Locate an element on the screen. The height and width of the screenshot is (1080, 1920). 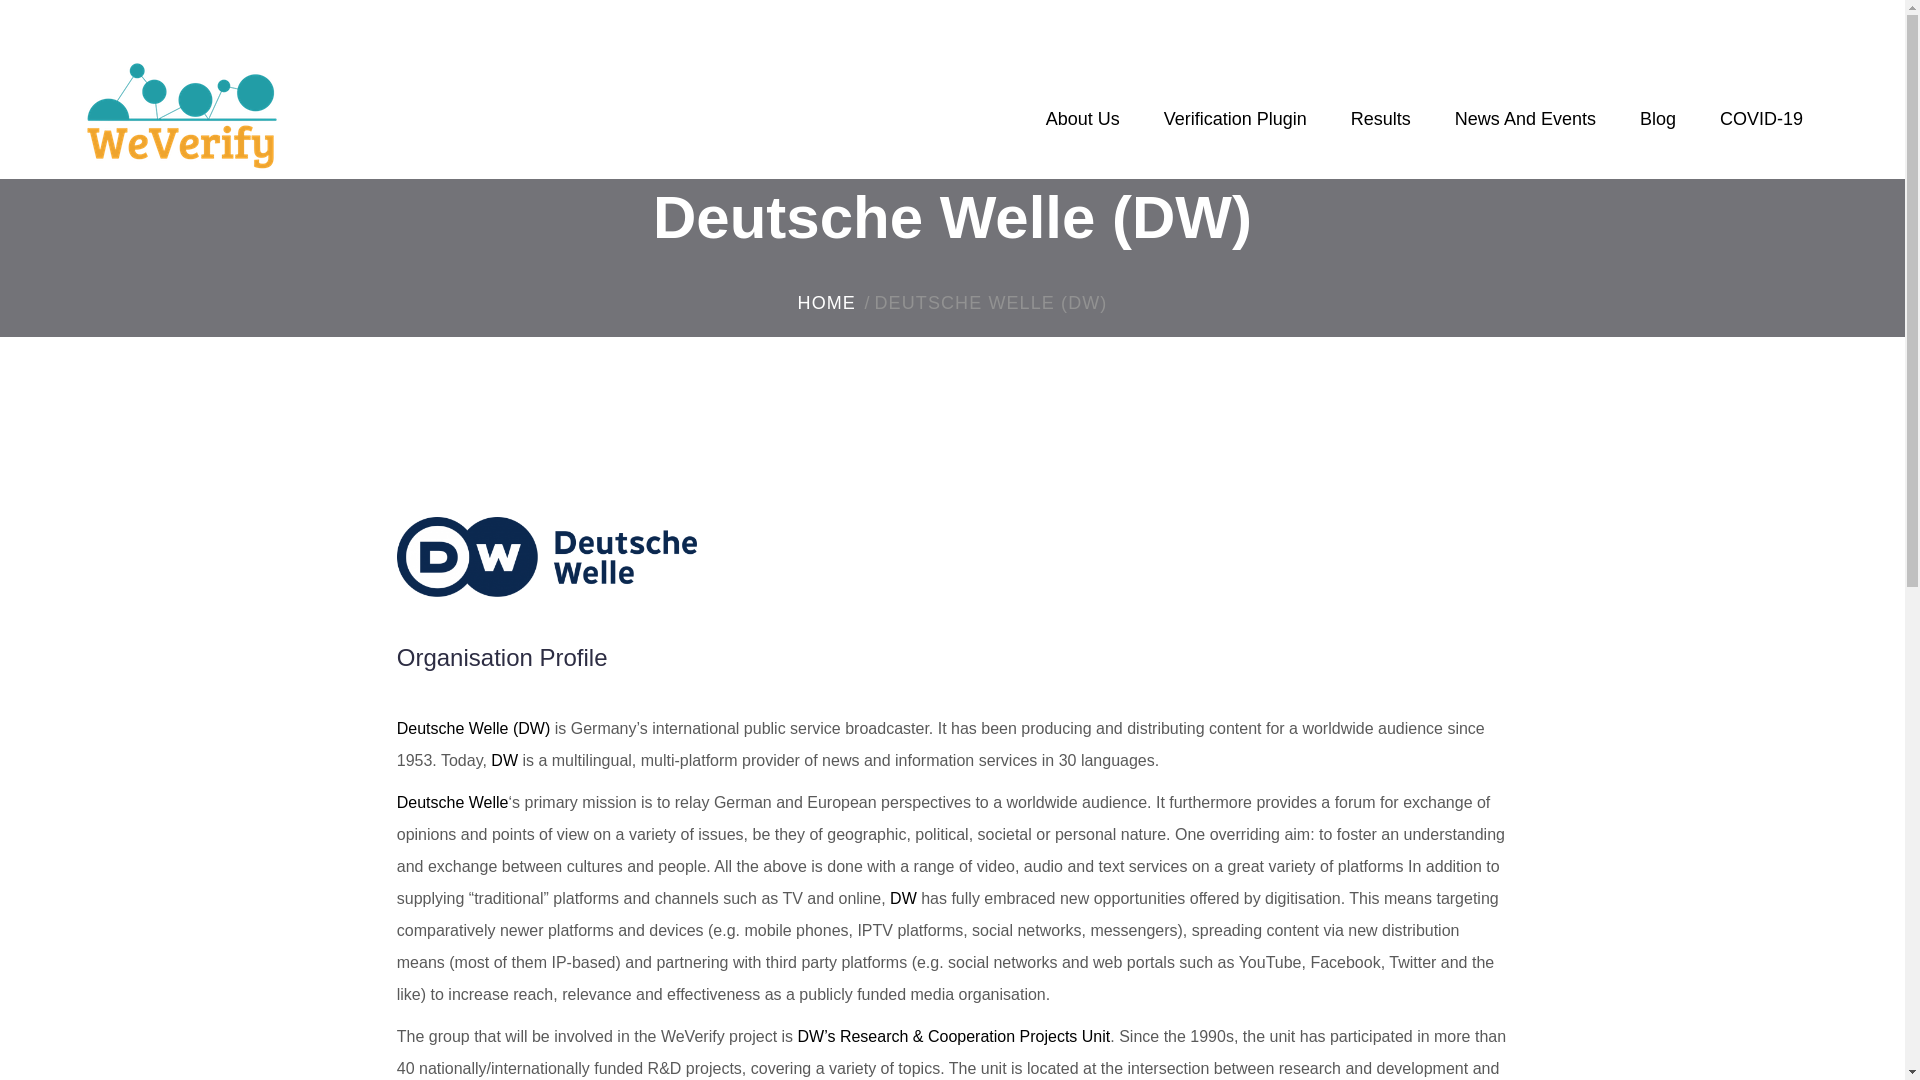
Results is located at coordinates (1381, 130).